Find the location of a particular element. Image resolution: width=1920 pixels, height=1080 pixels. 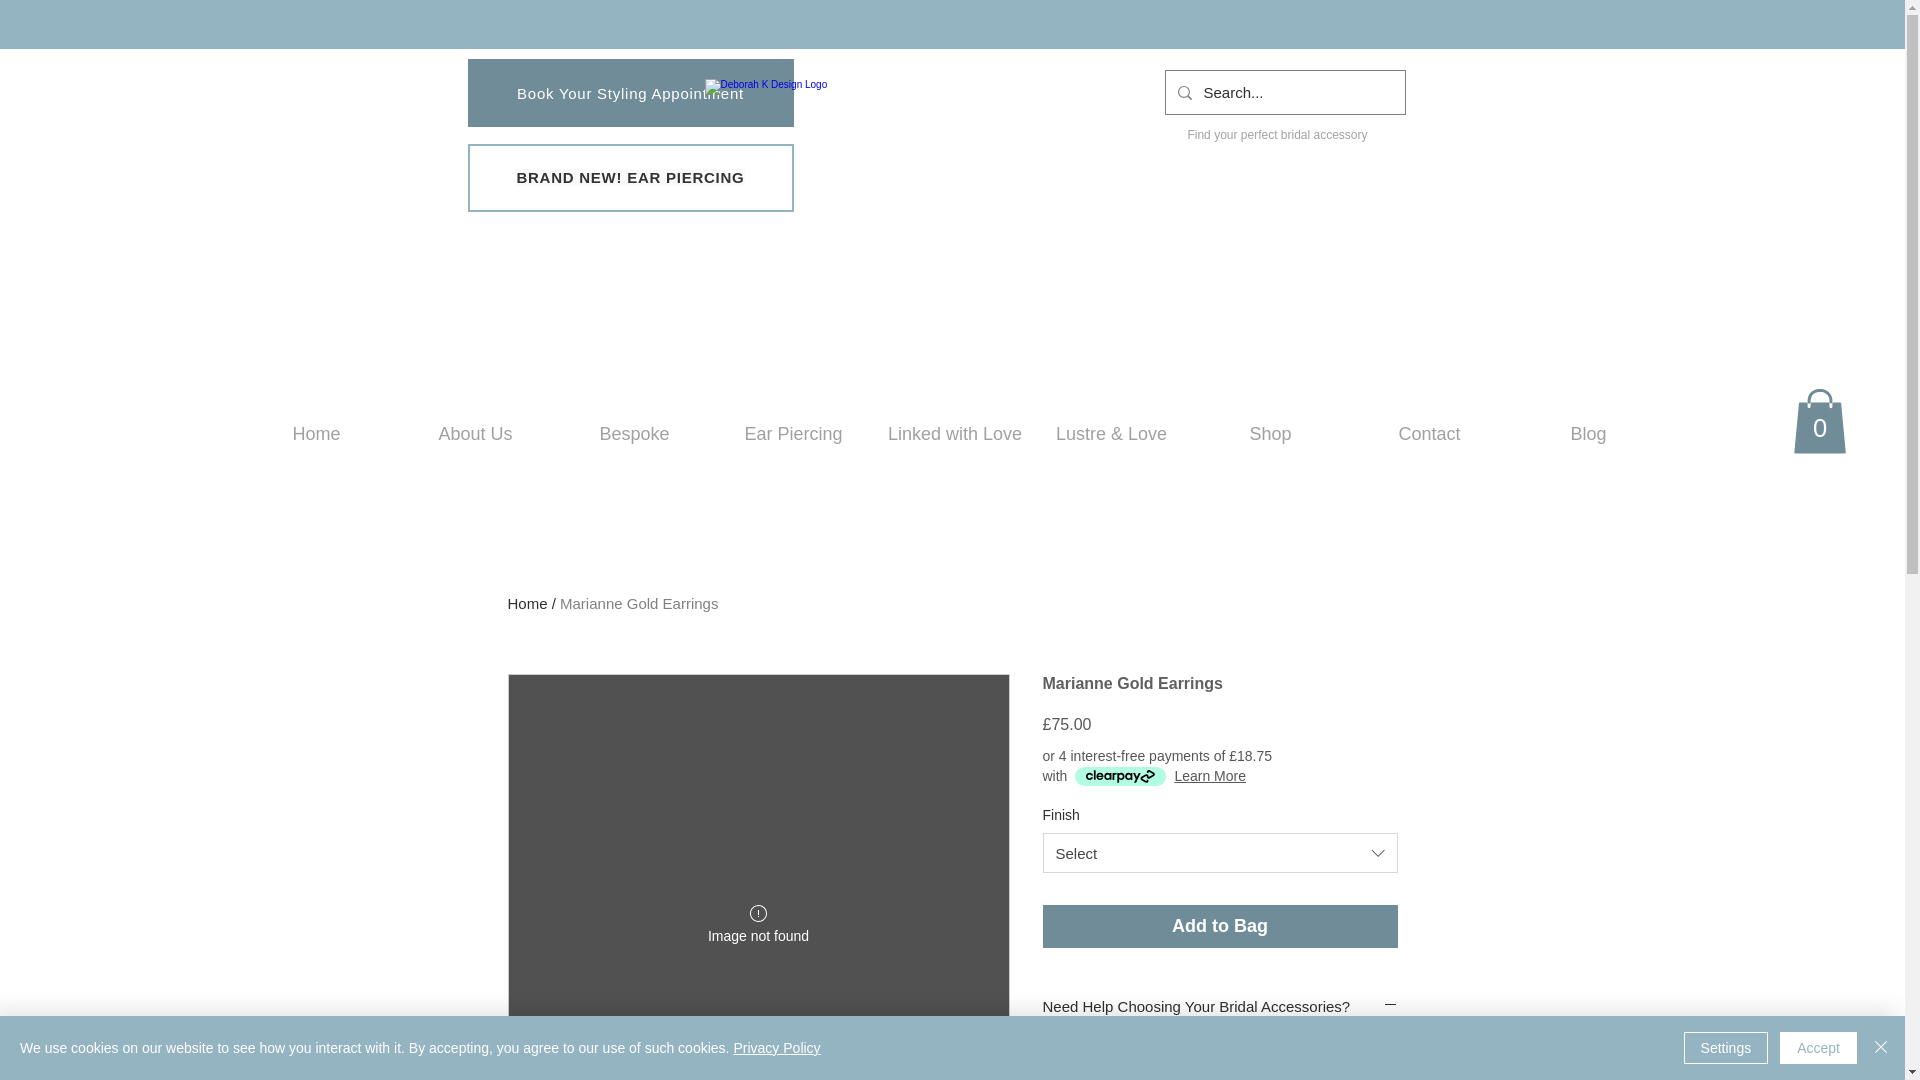

Home is located at coordinates (316, 434).